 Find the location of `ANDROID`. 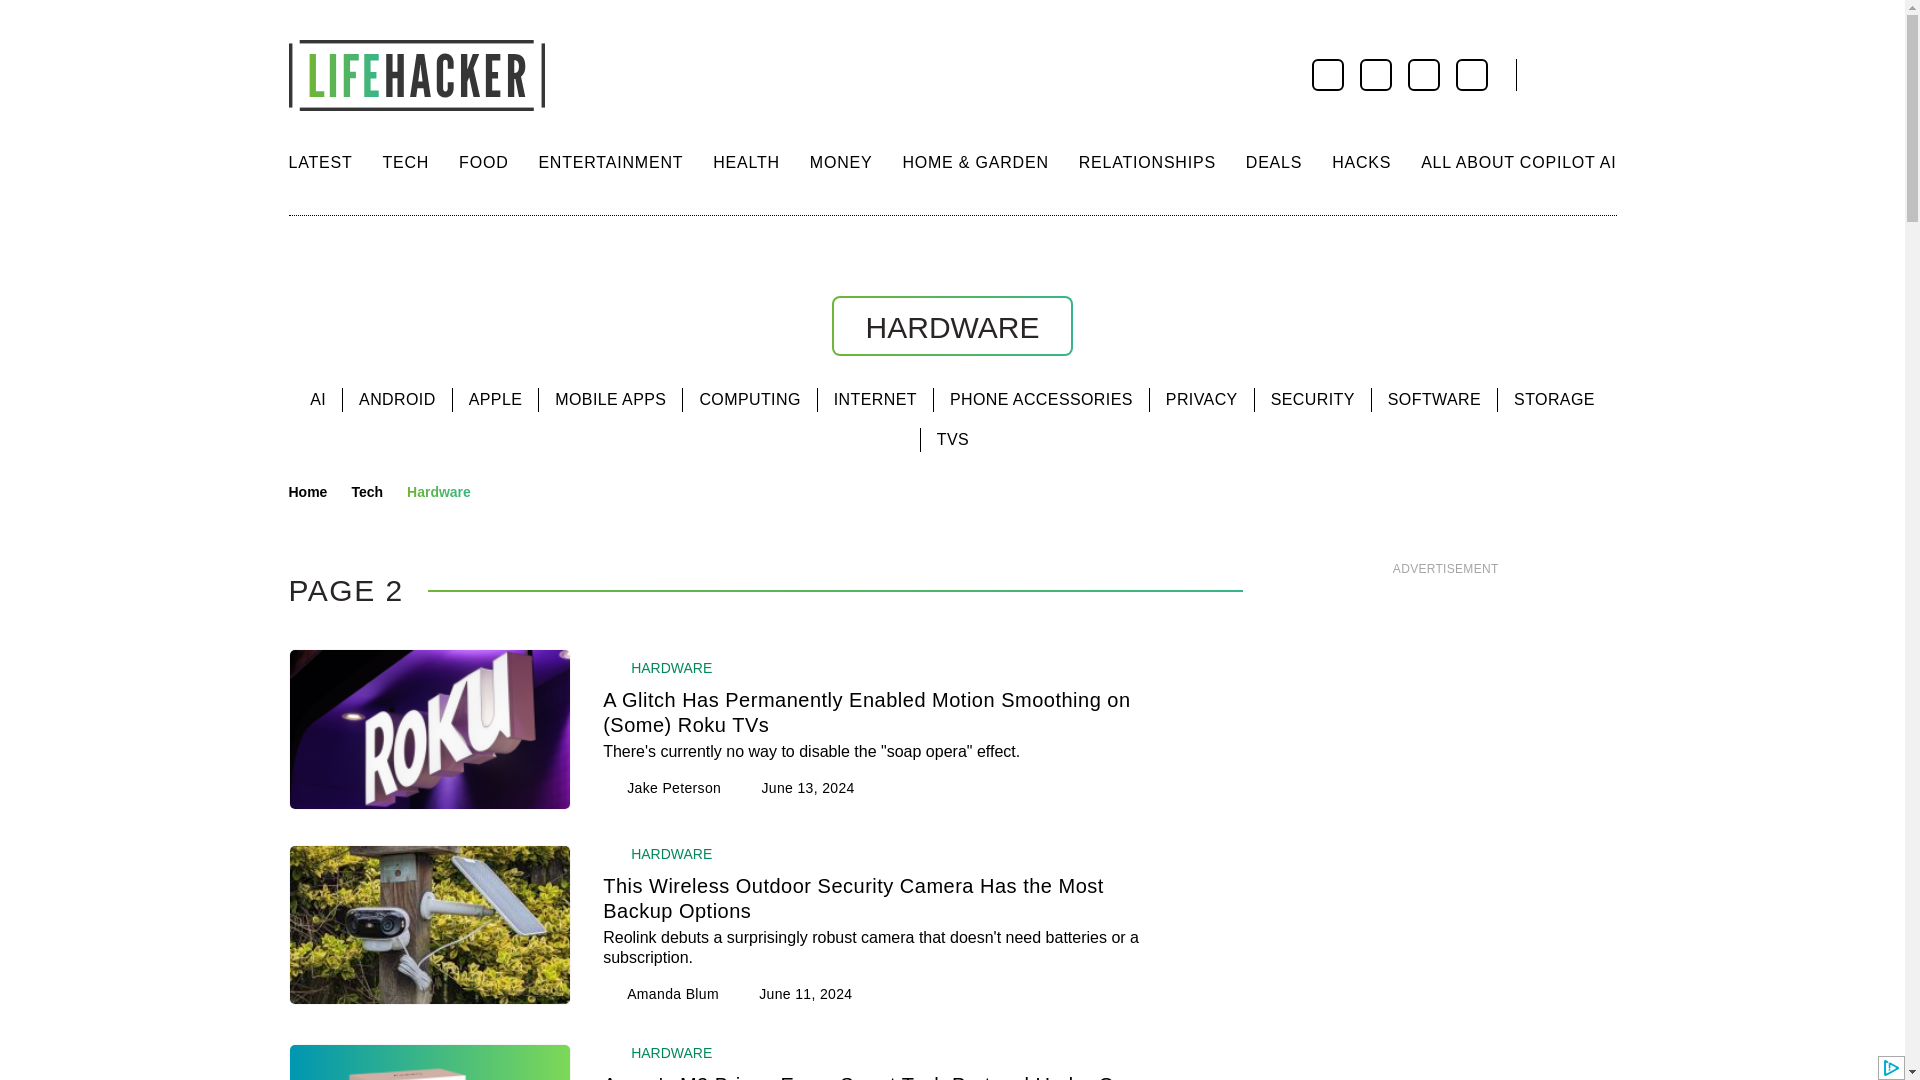

ANDROID is located at coordinates (397, 399).